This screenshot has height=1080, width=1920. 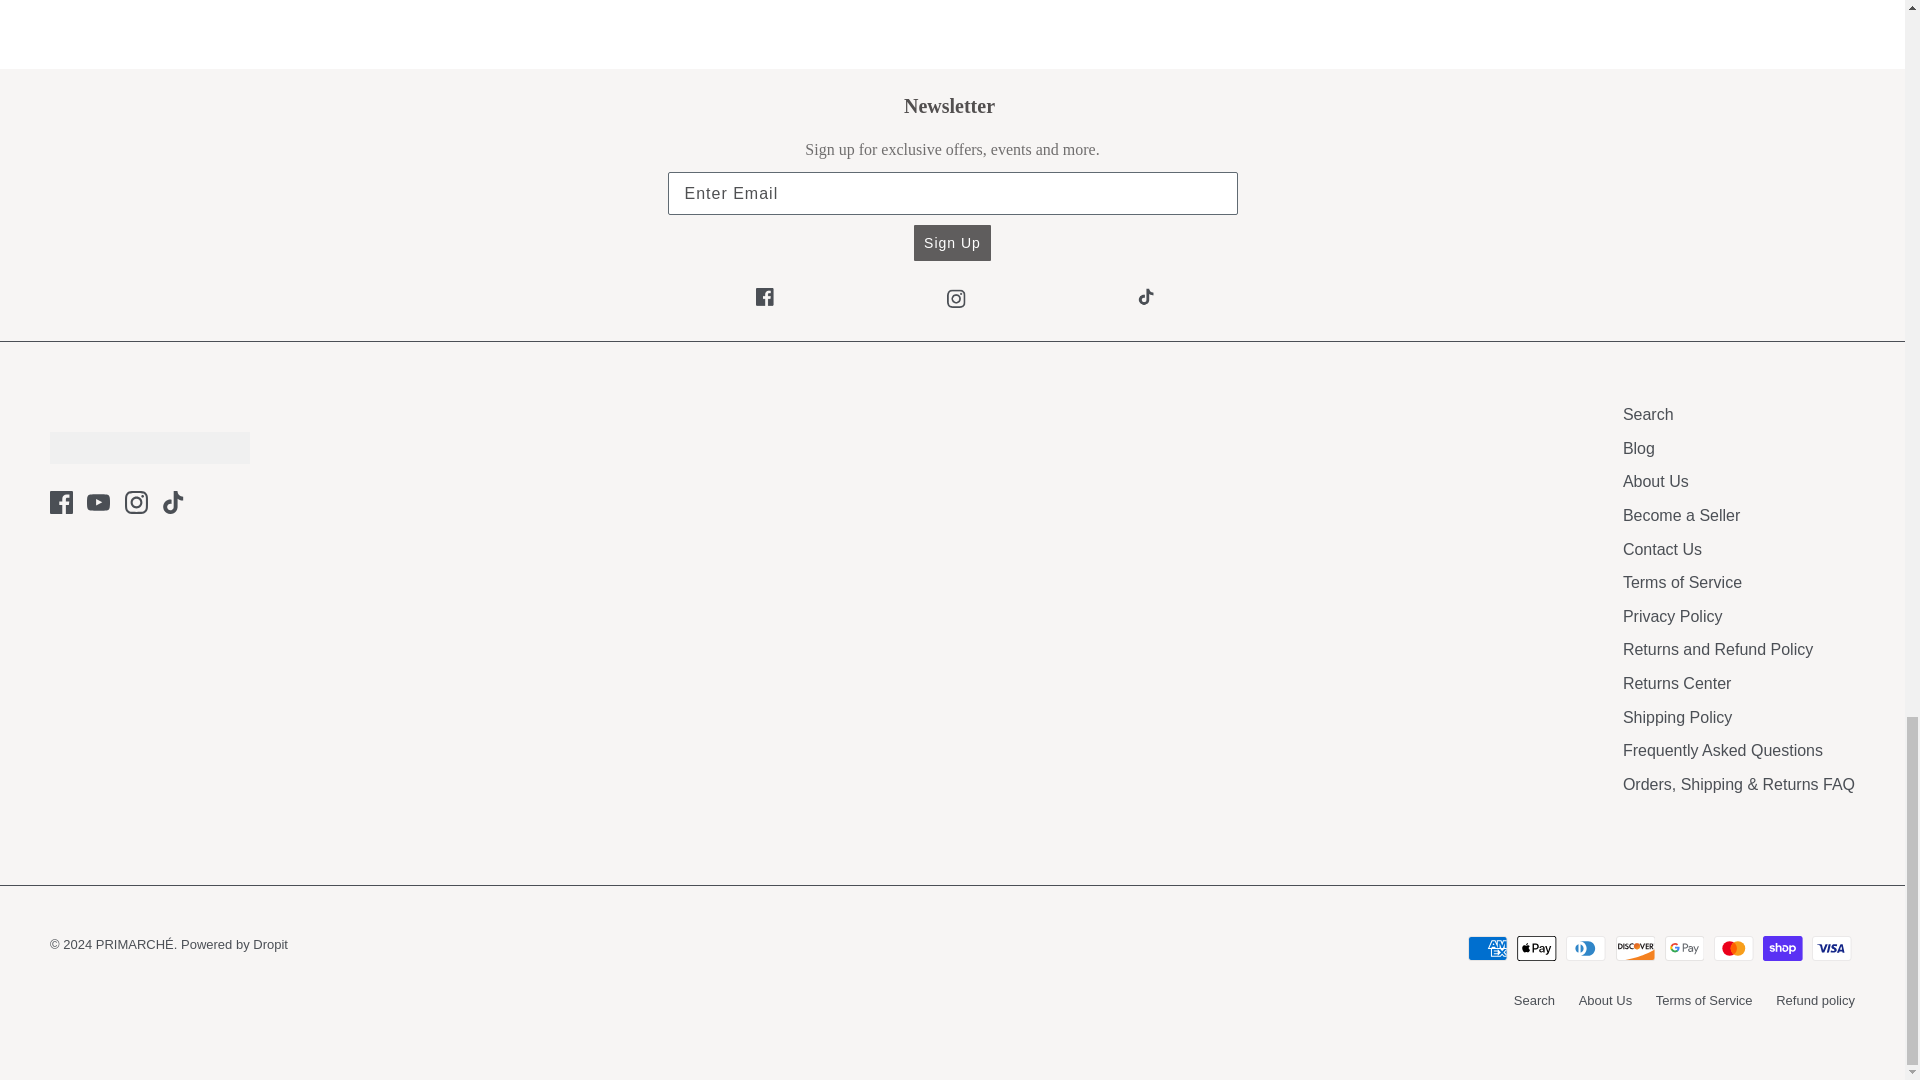 What do you see at coordinates (1536, 948) in the screenshot?
I see `Apple Pay` at bounding box center [1536, 948].